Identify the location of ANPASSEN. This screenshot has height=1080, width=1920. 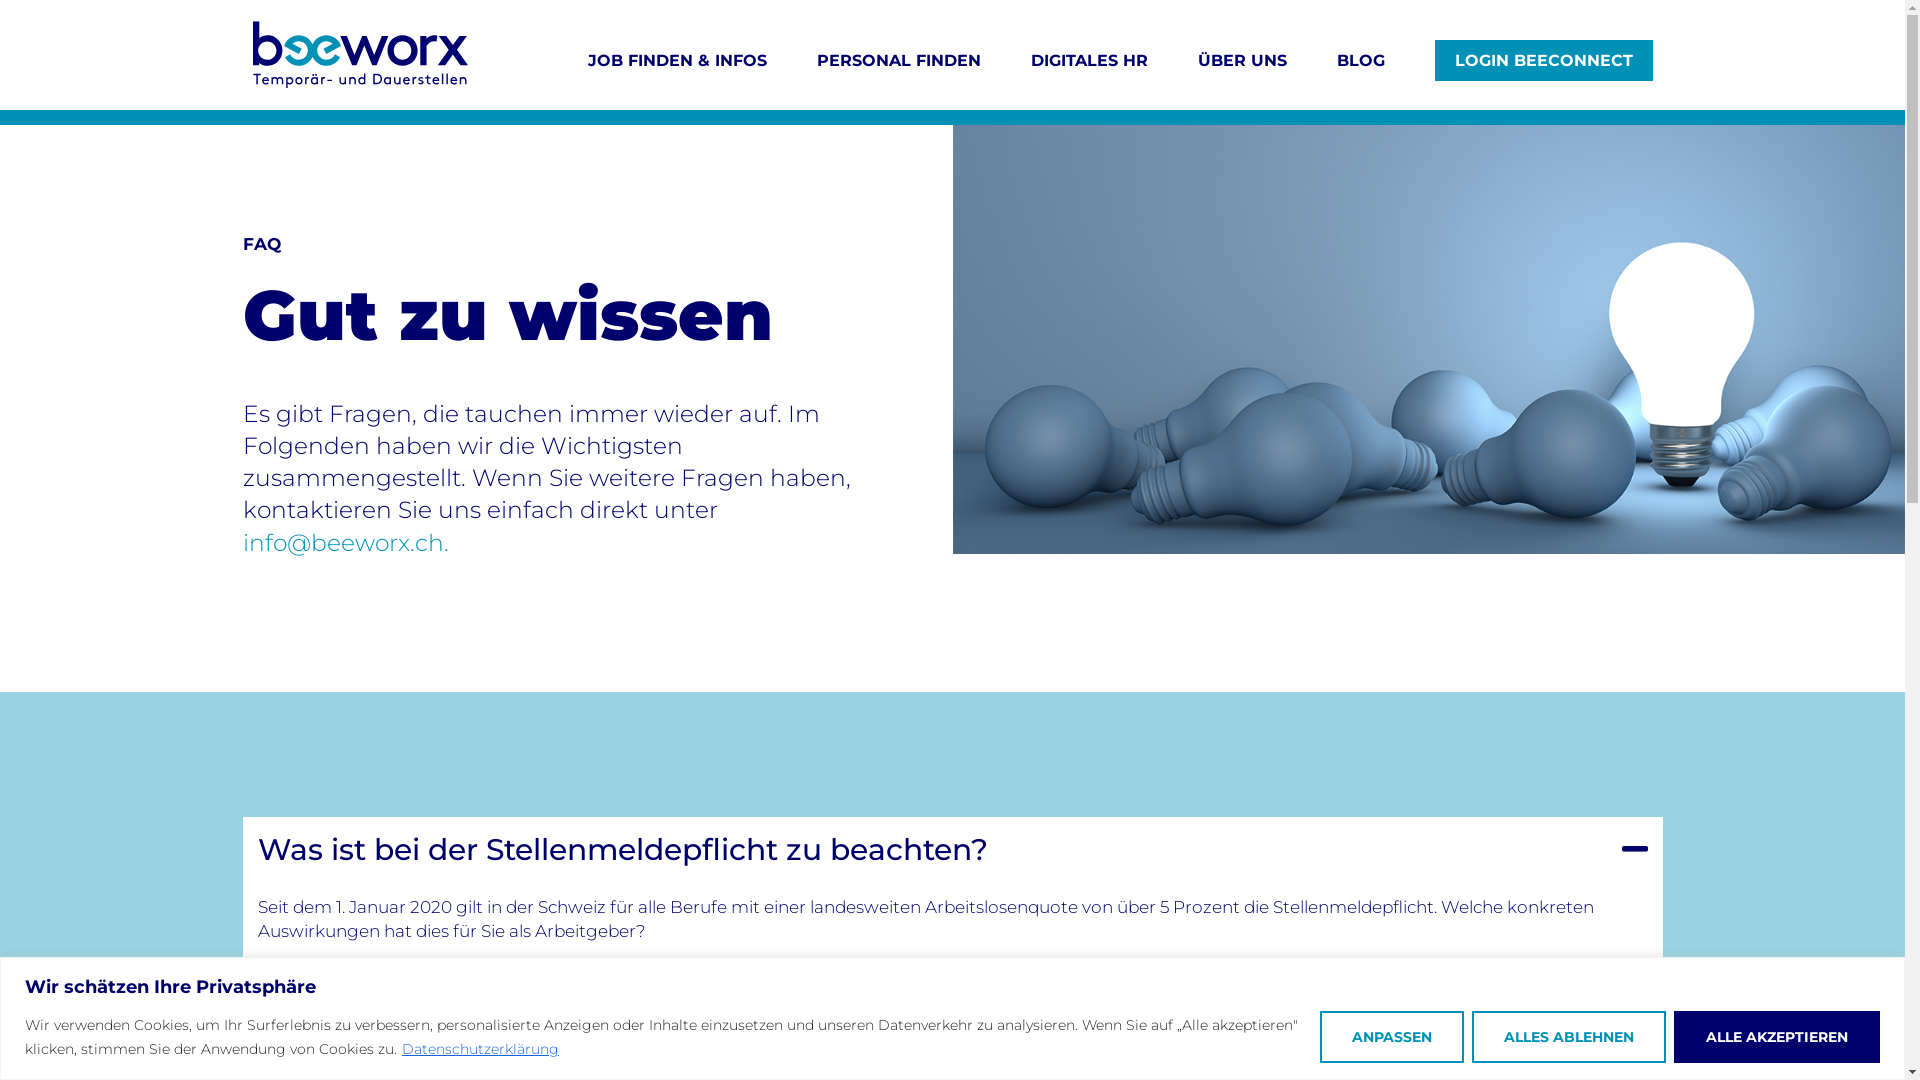
(1392, 1036).